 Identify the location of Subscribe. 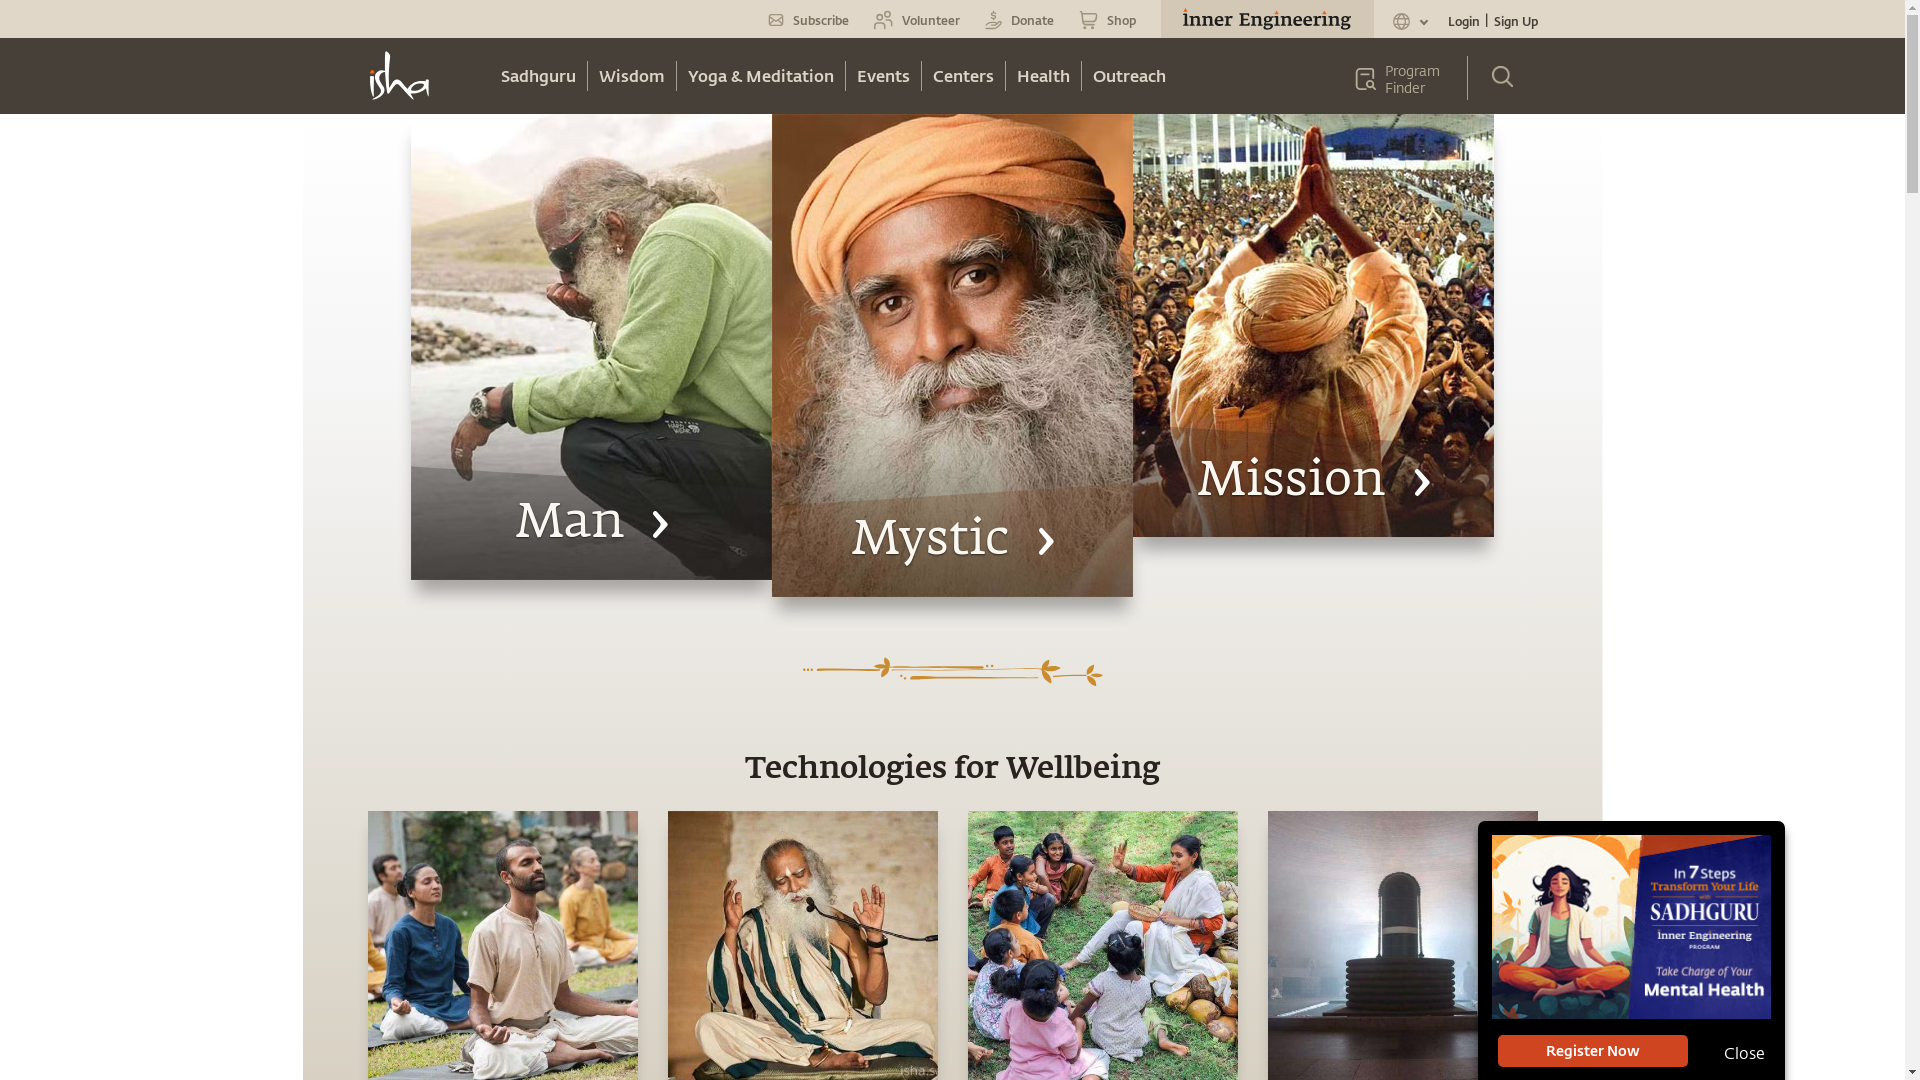
(808, 20).